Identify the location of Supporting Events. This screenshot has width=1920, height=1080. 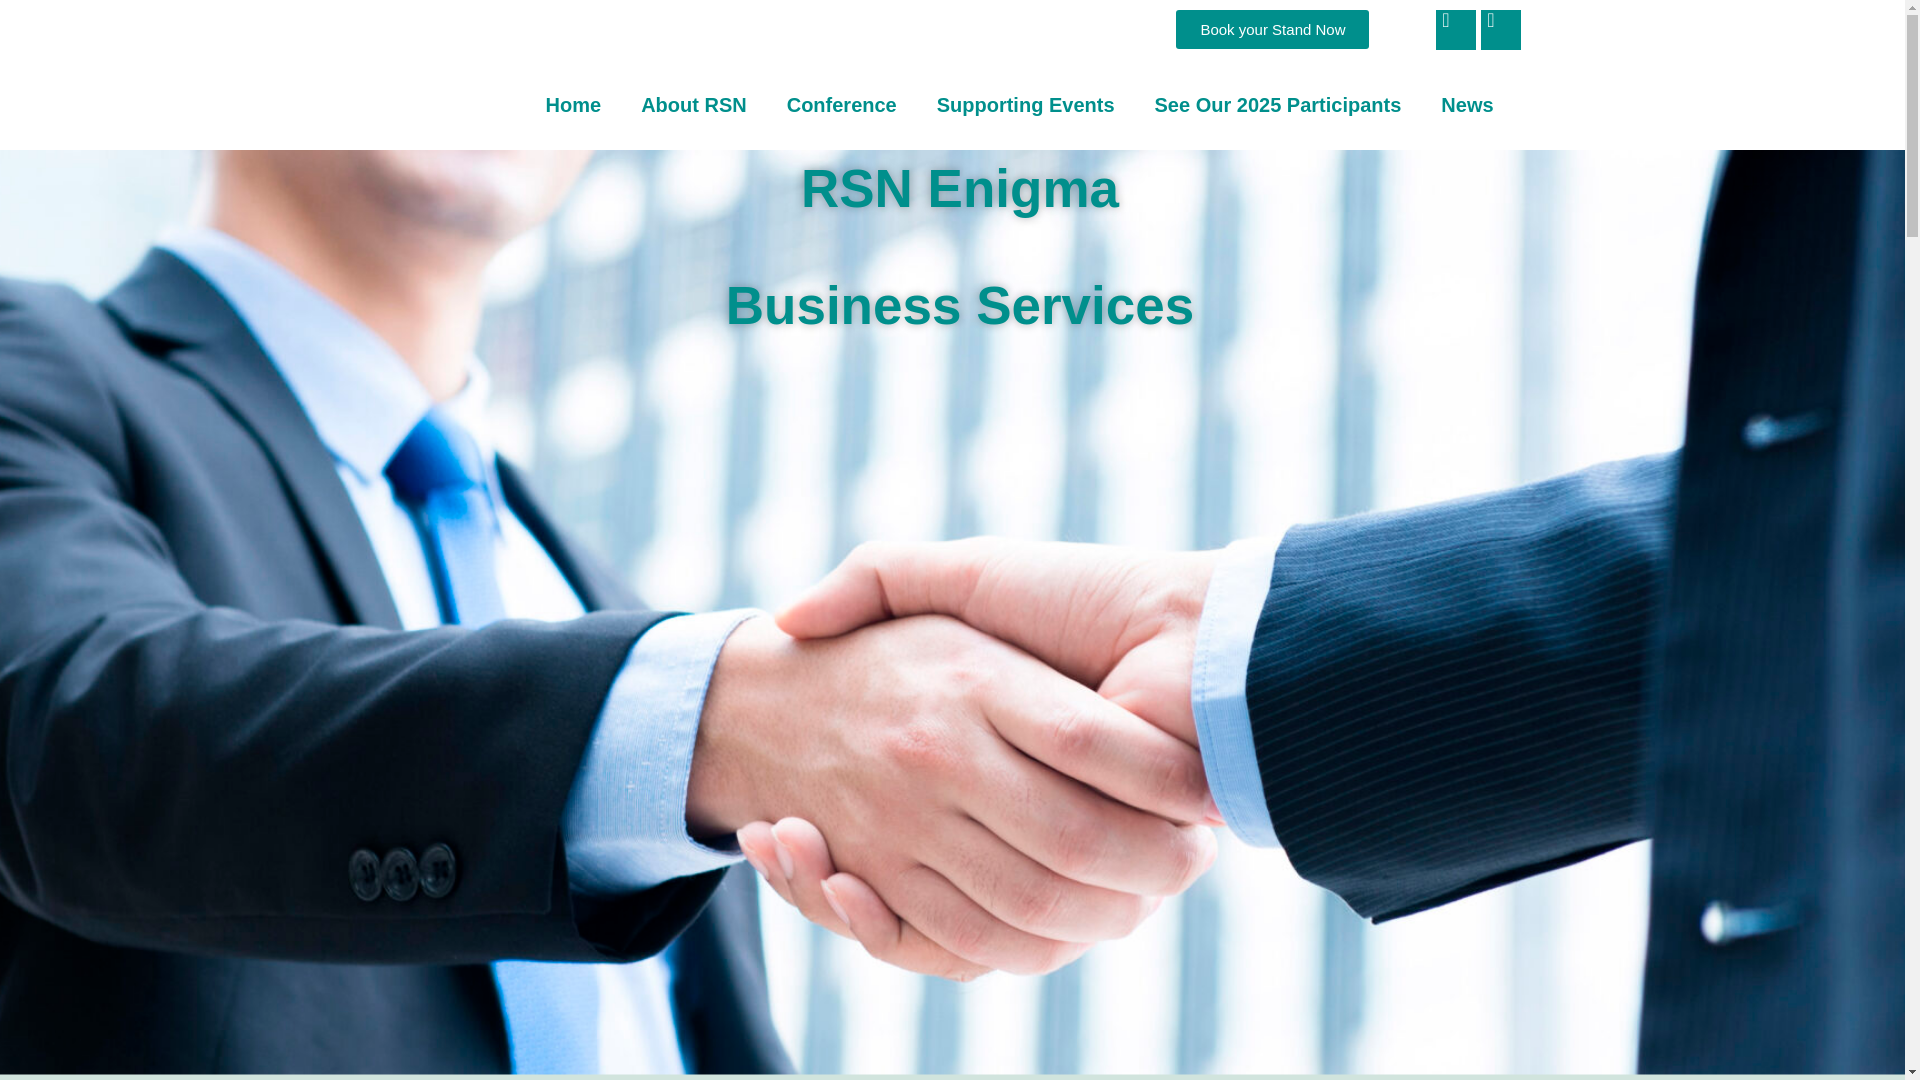
(1026, 105).